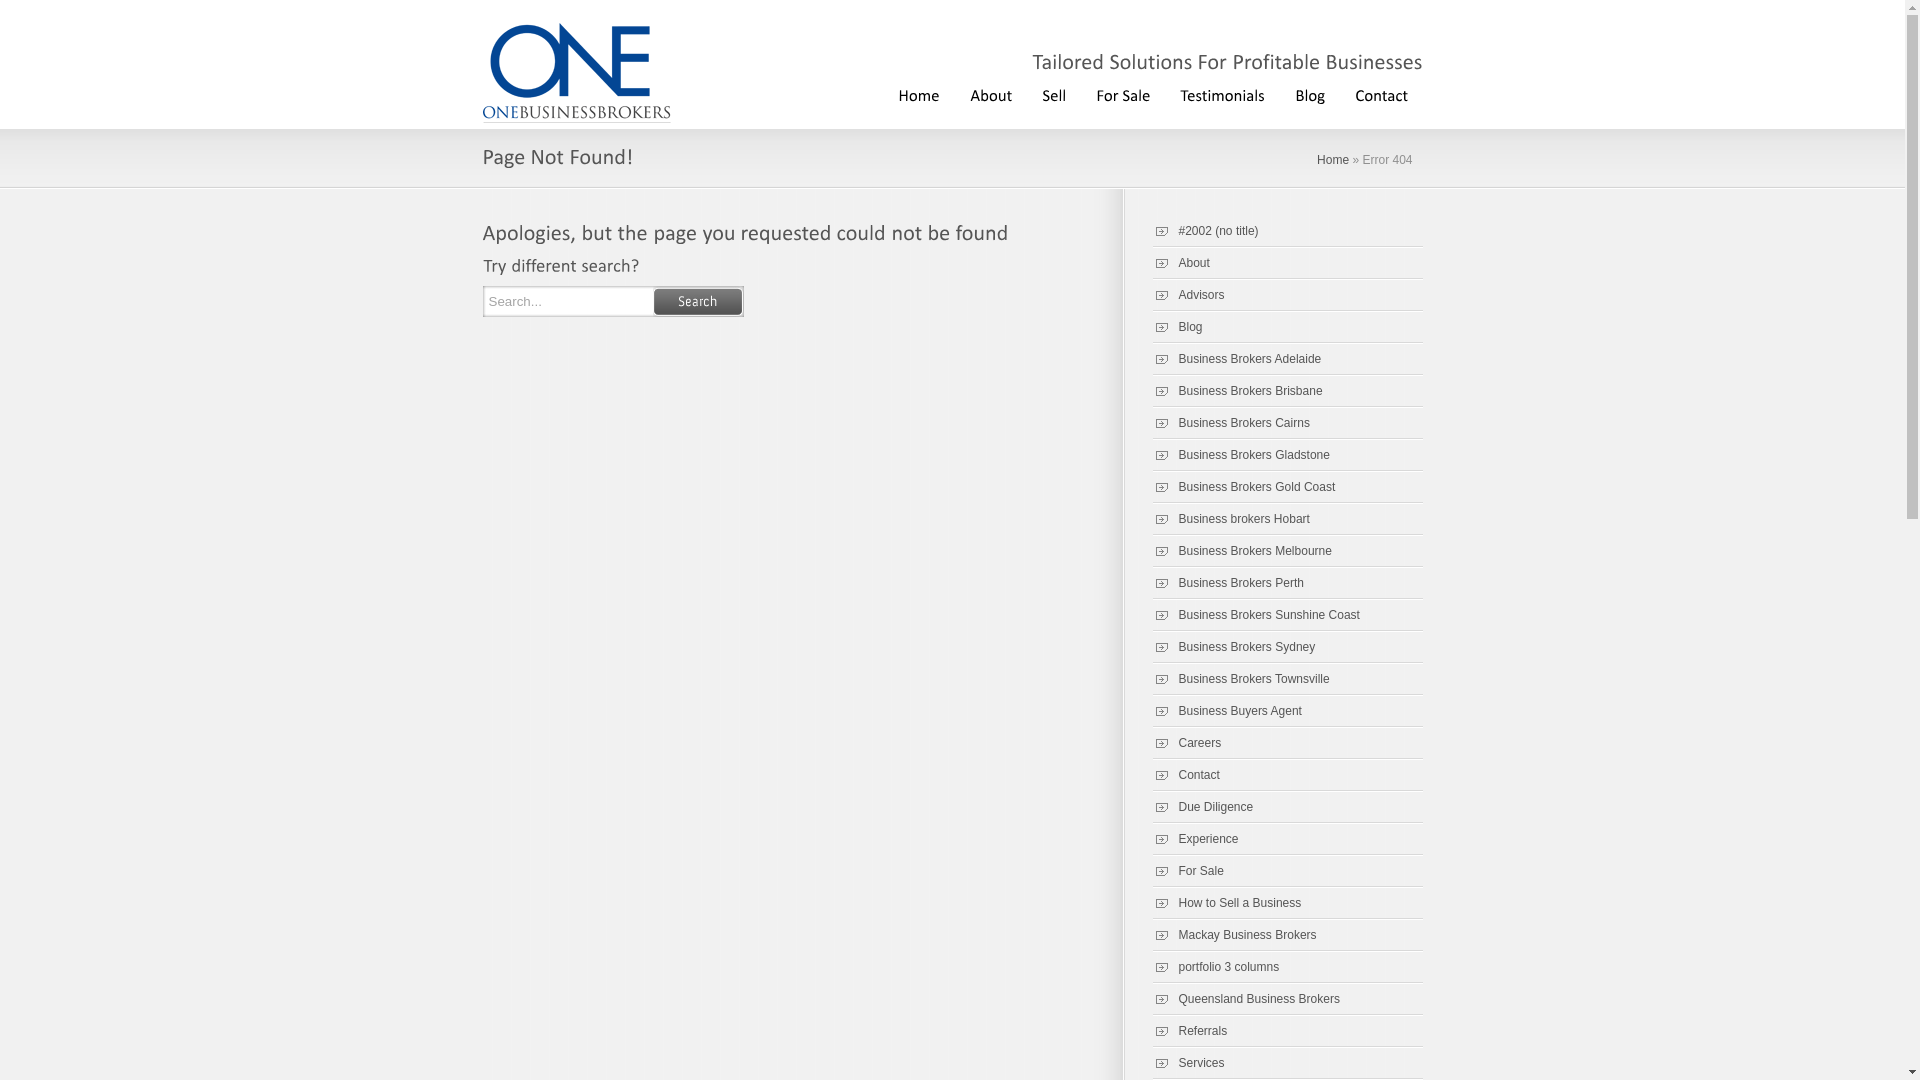 The image size is (1920, 1080). Describe the element at coordinates (1053, 94) in the screenshot. I see `Sell` at that location.